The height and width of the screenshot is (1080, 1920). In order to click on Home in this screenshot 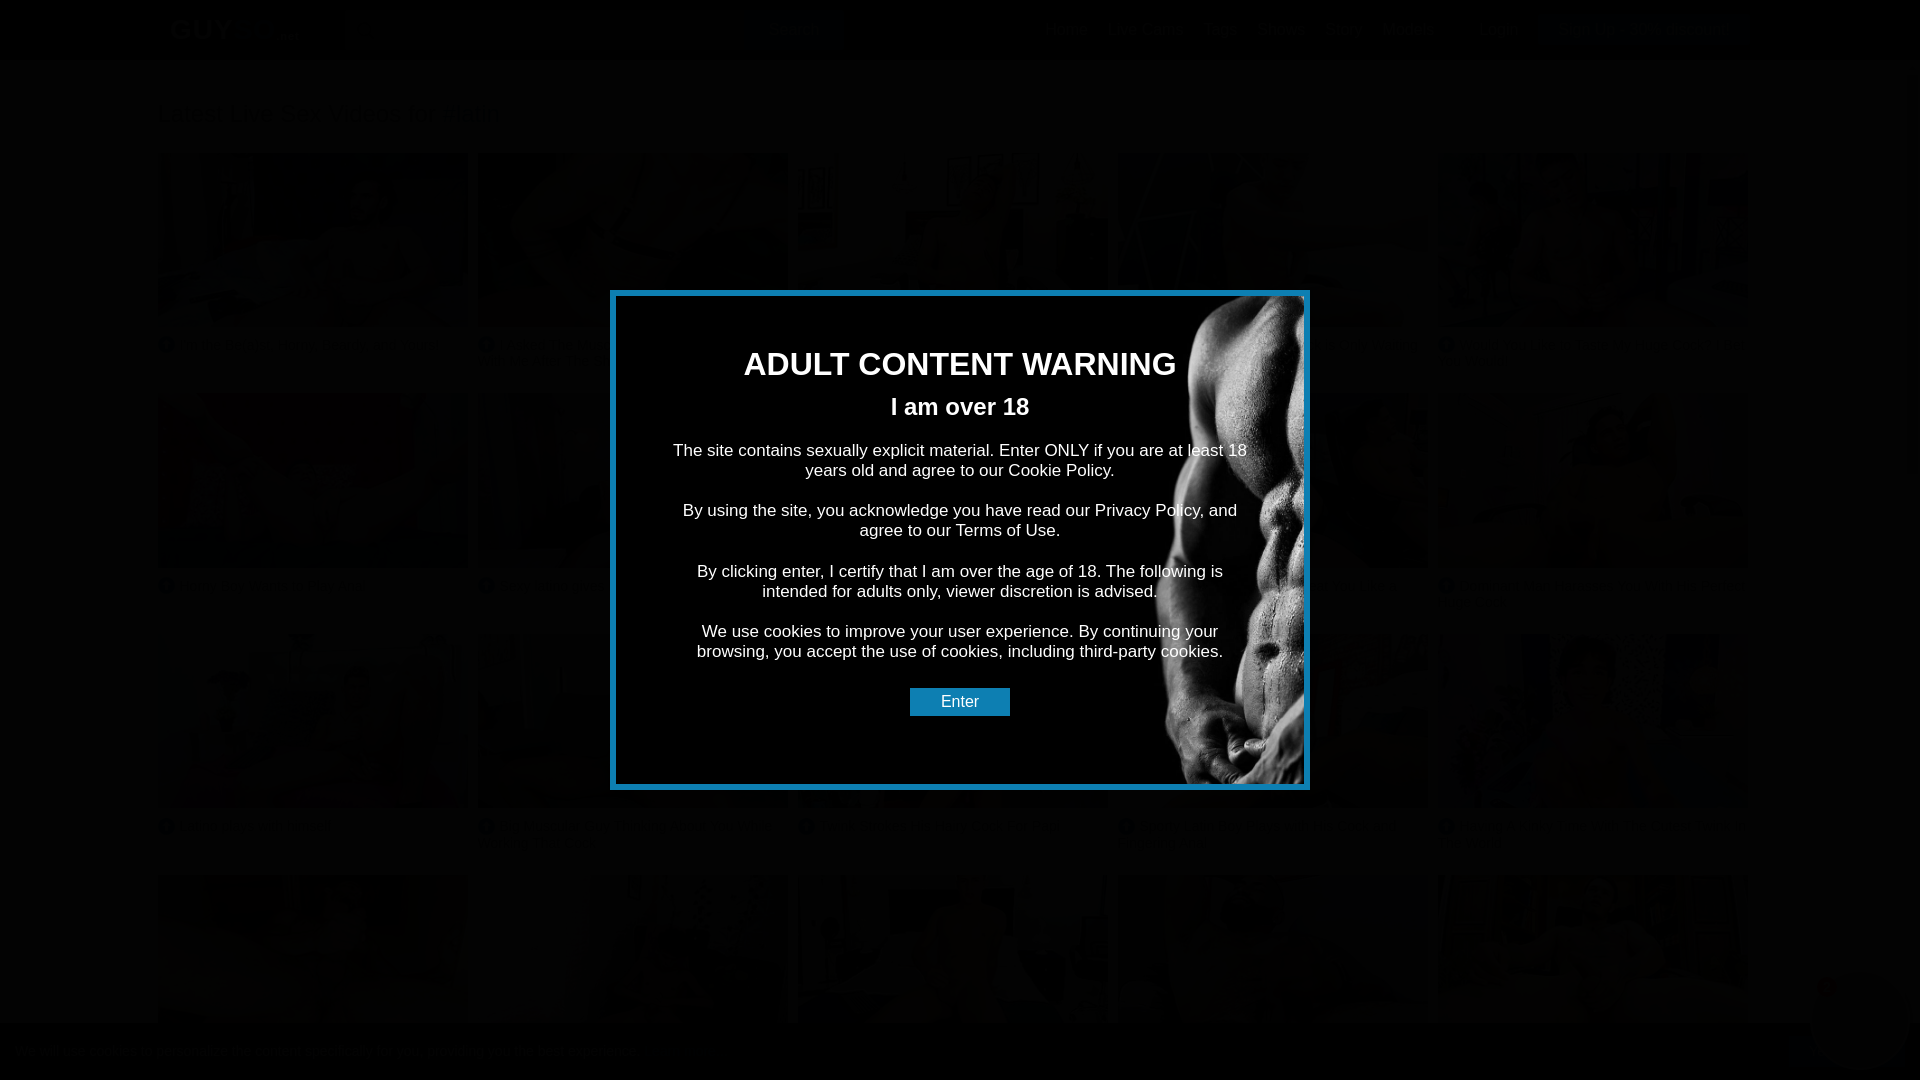, I will do `click(1066, 28)`.